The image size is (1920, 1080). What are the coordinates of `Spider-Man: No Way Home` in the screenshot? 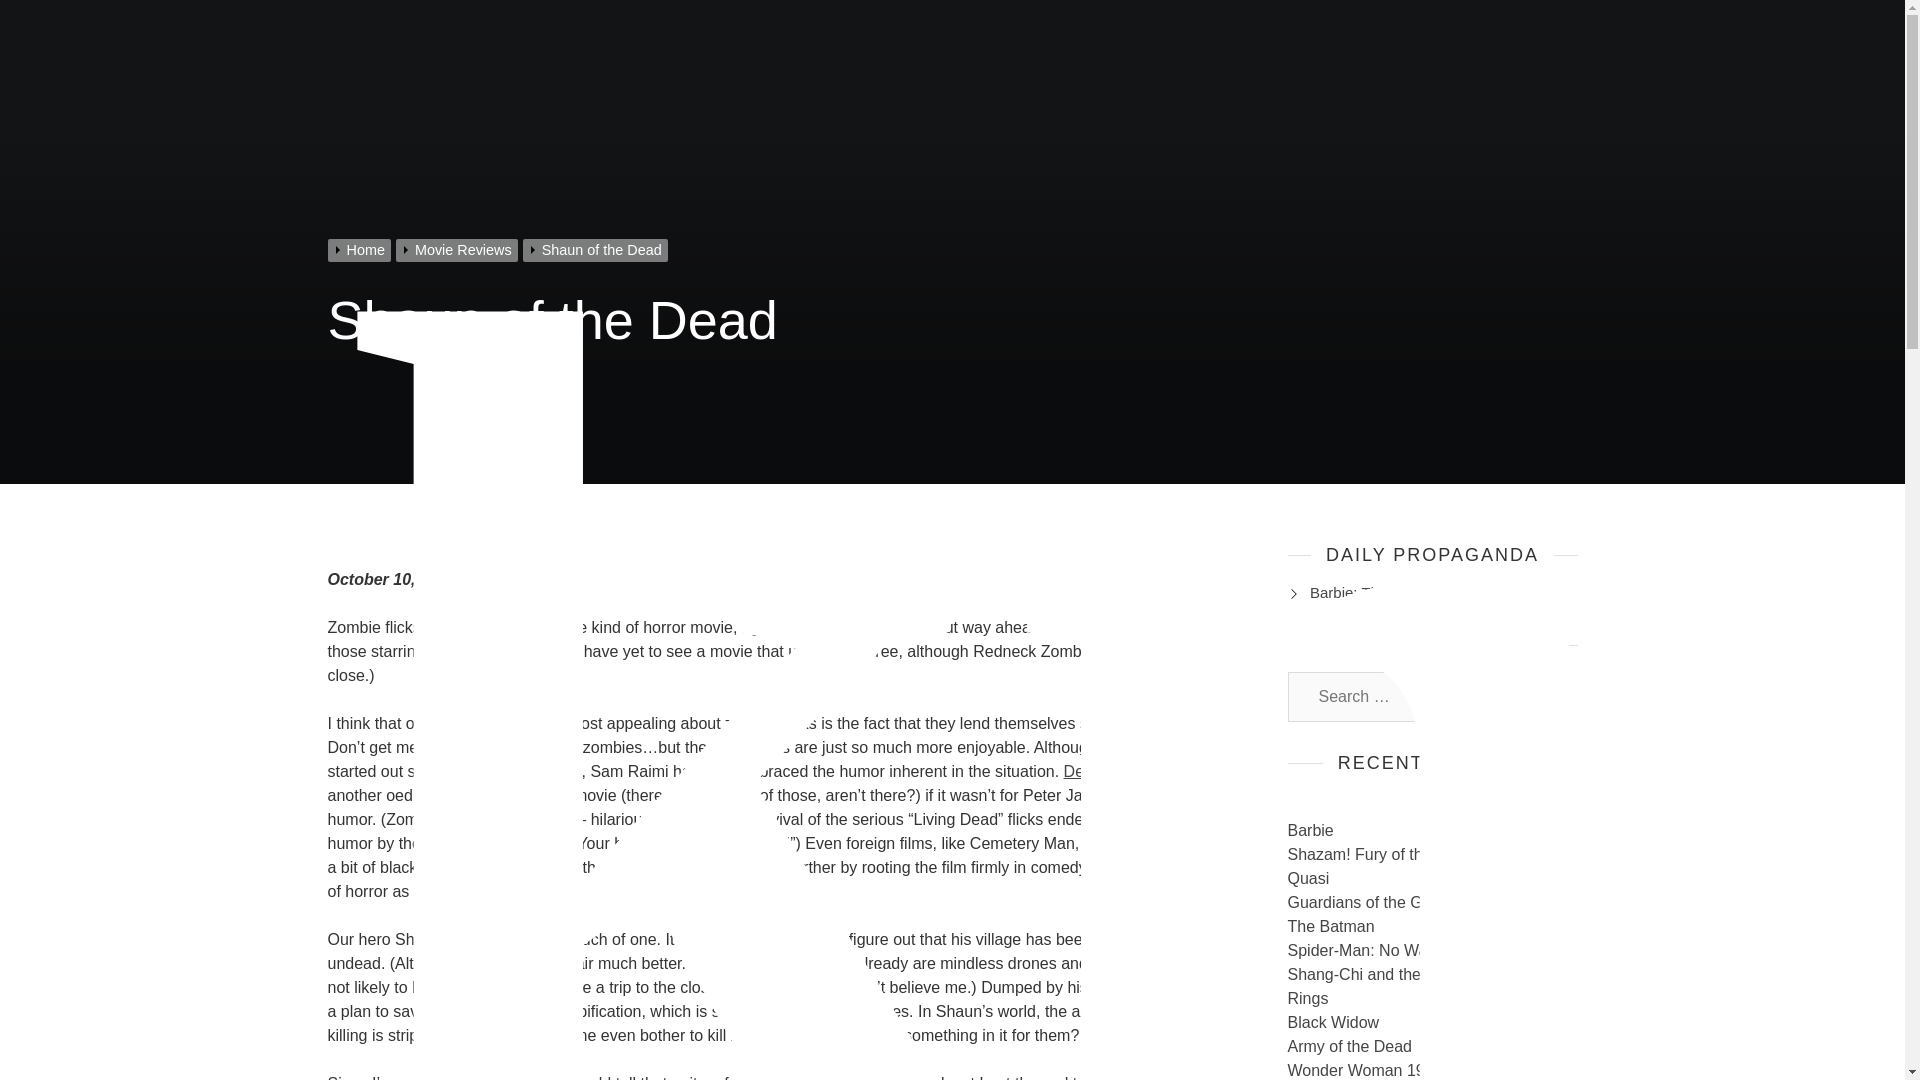 It's located at (1385, 950).